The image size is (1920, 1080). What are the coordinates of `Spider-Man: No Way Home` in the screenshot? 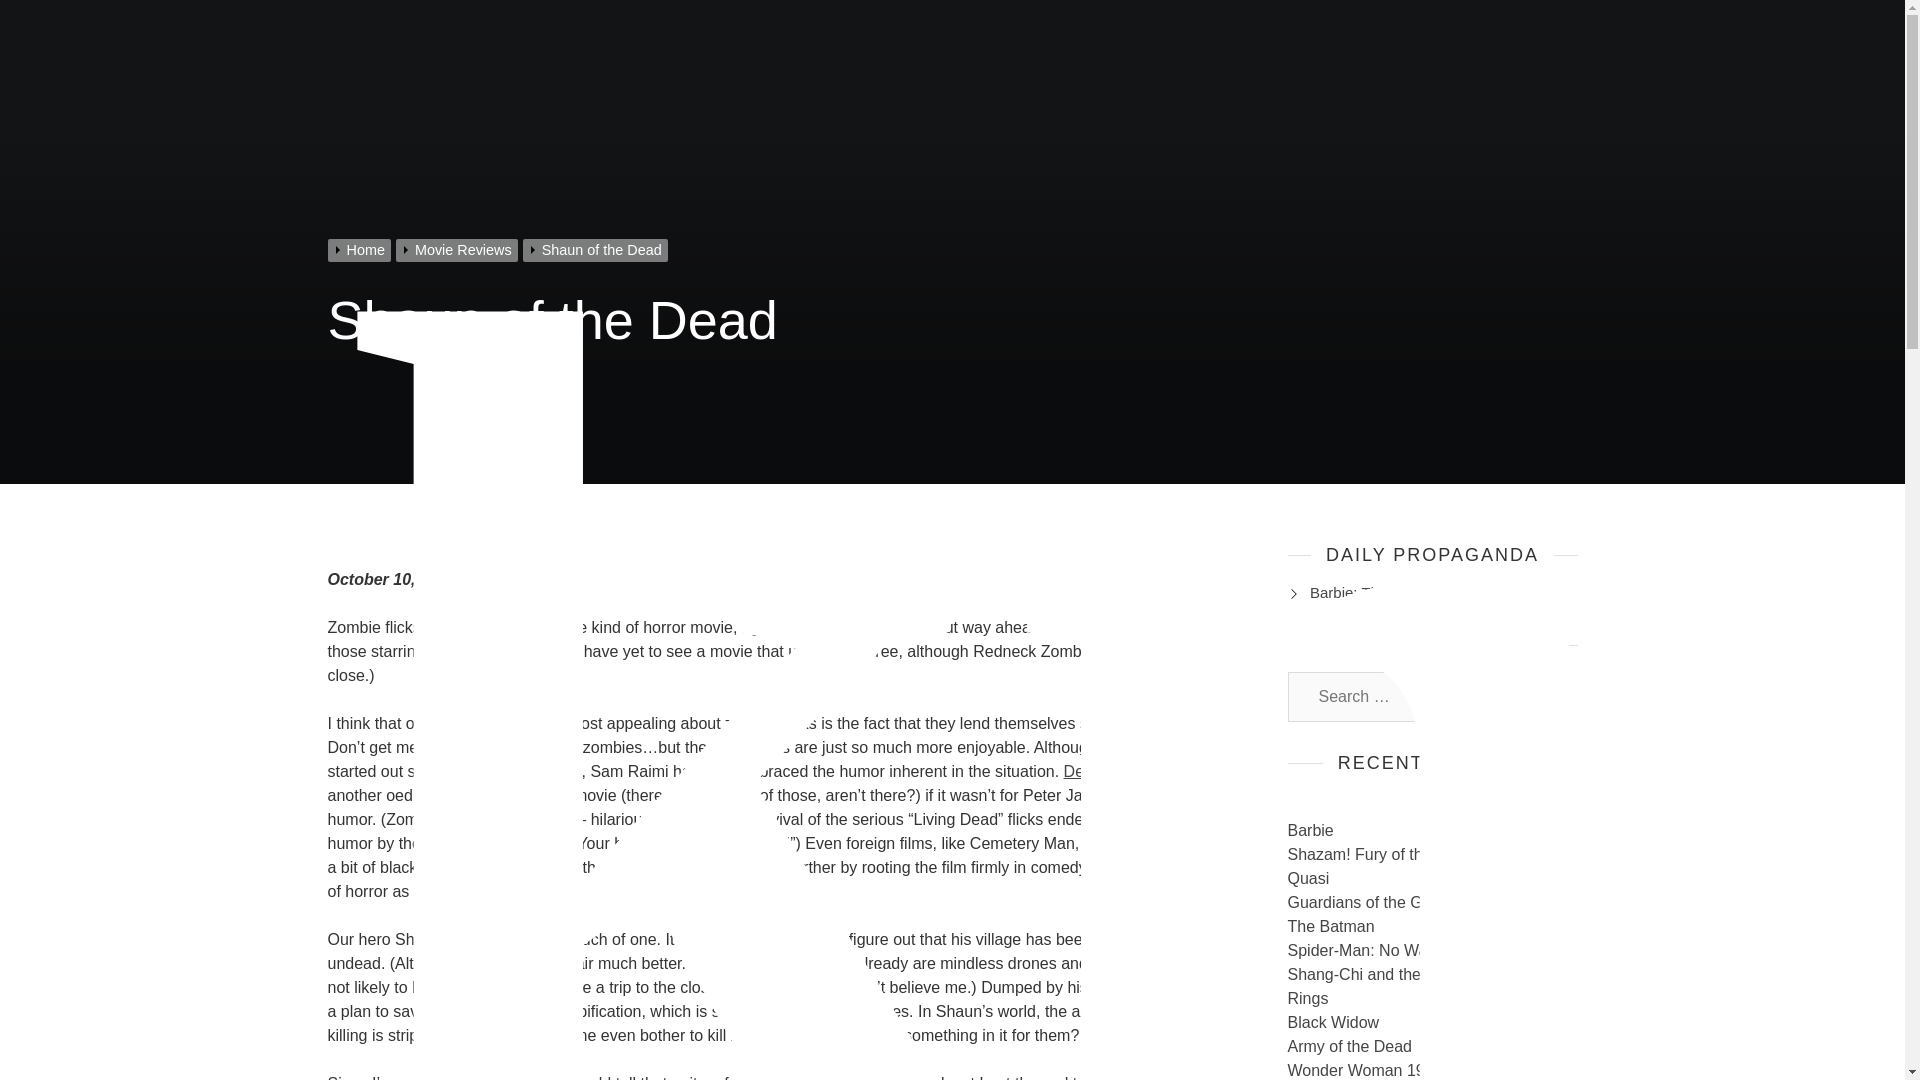 It's located at (1385, 950).